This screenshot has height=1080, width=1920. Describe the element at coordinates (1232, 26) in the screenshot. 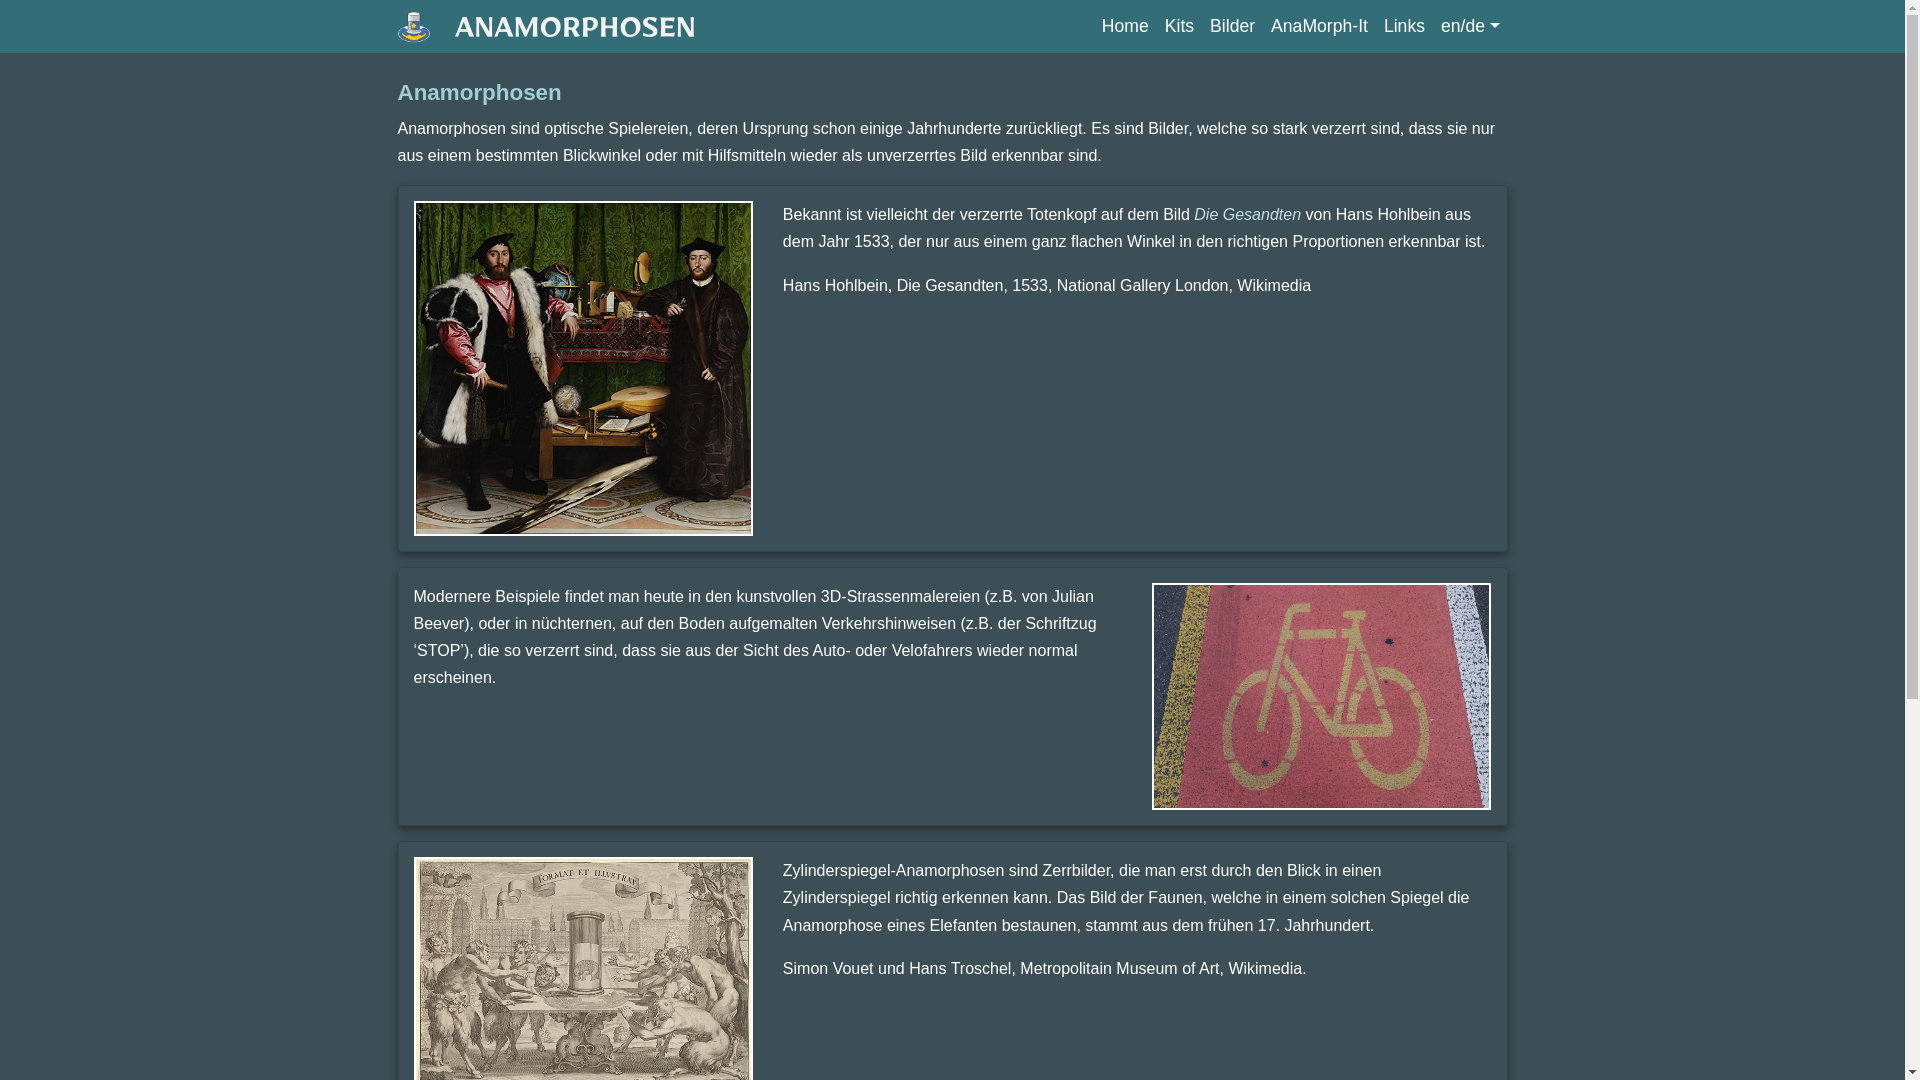

I see `Bilder` at that location.